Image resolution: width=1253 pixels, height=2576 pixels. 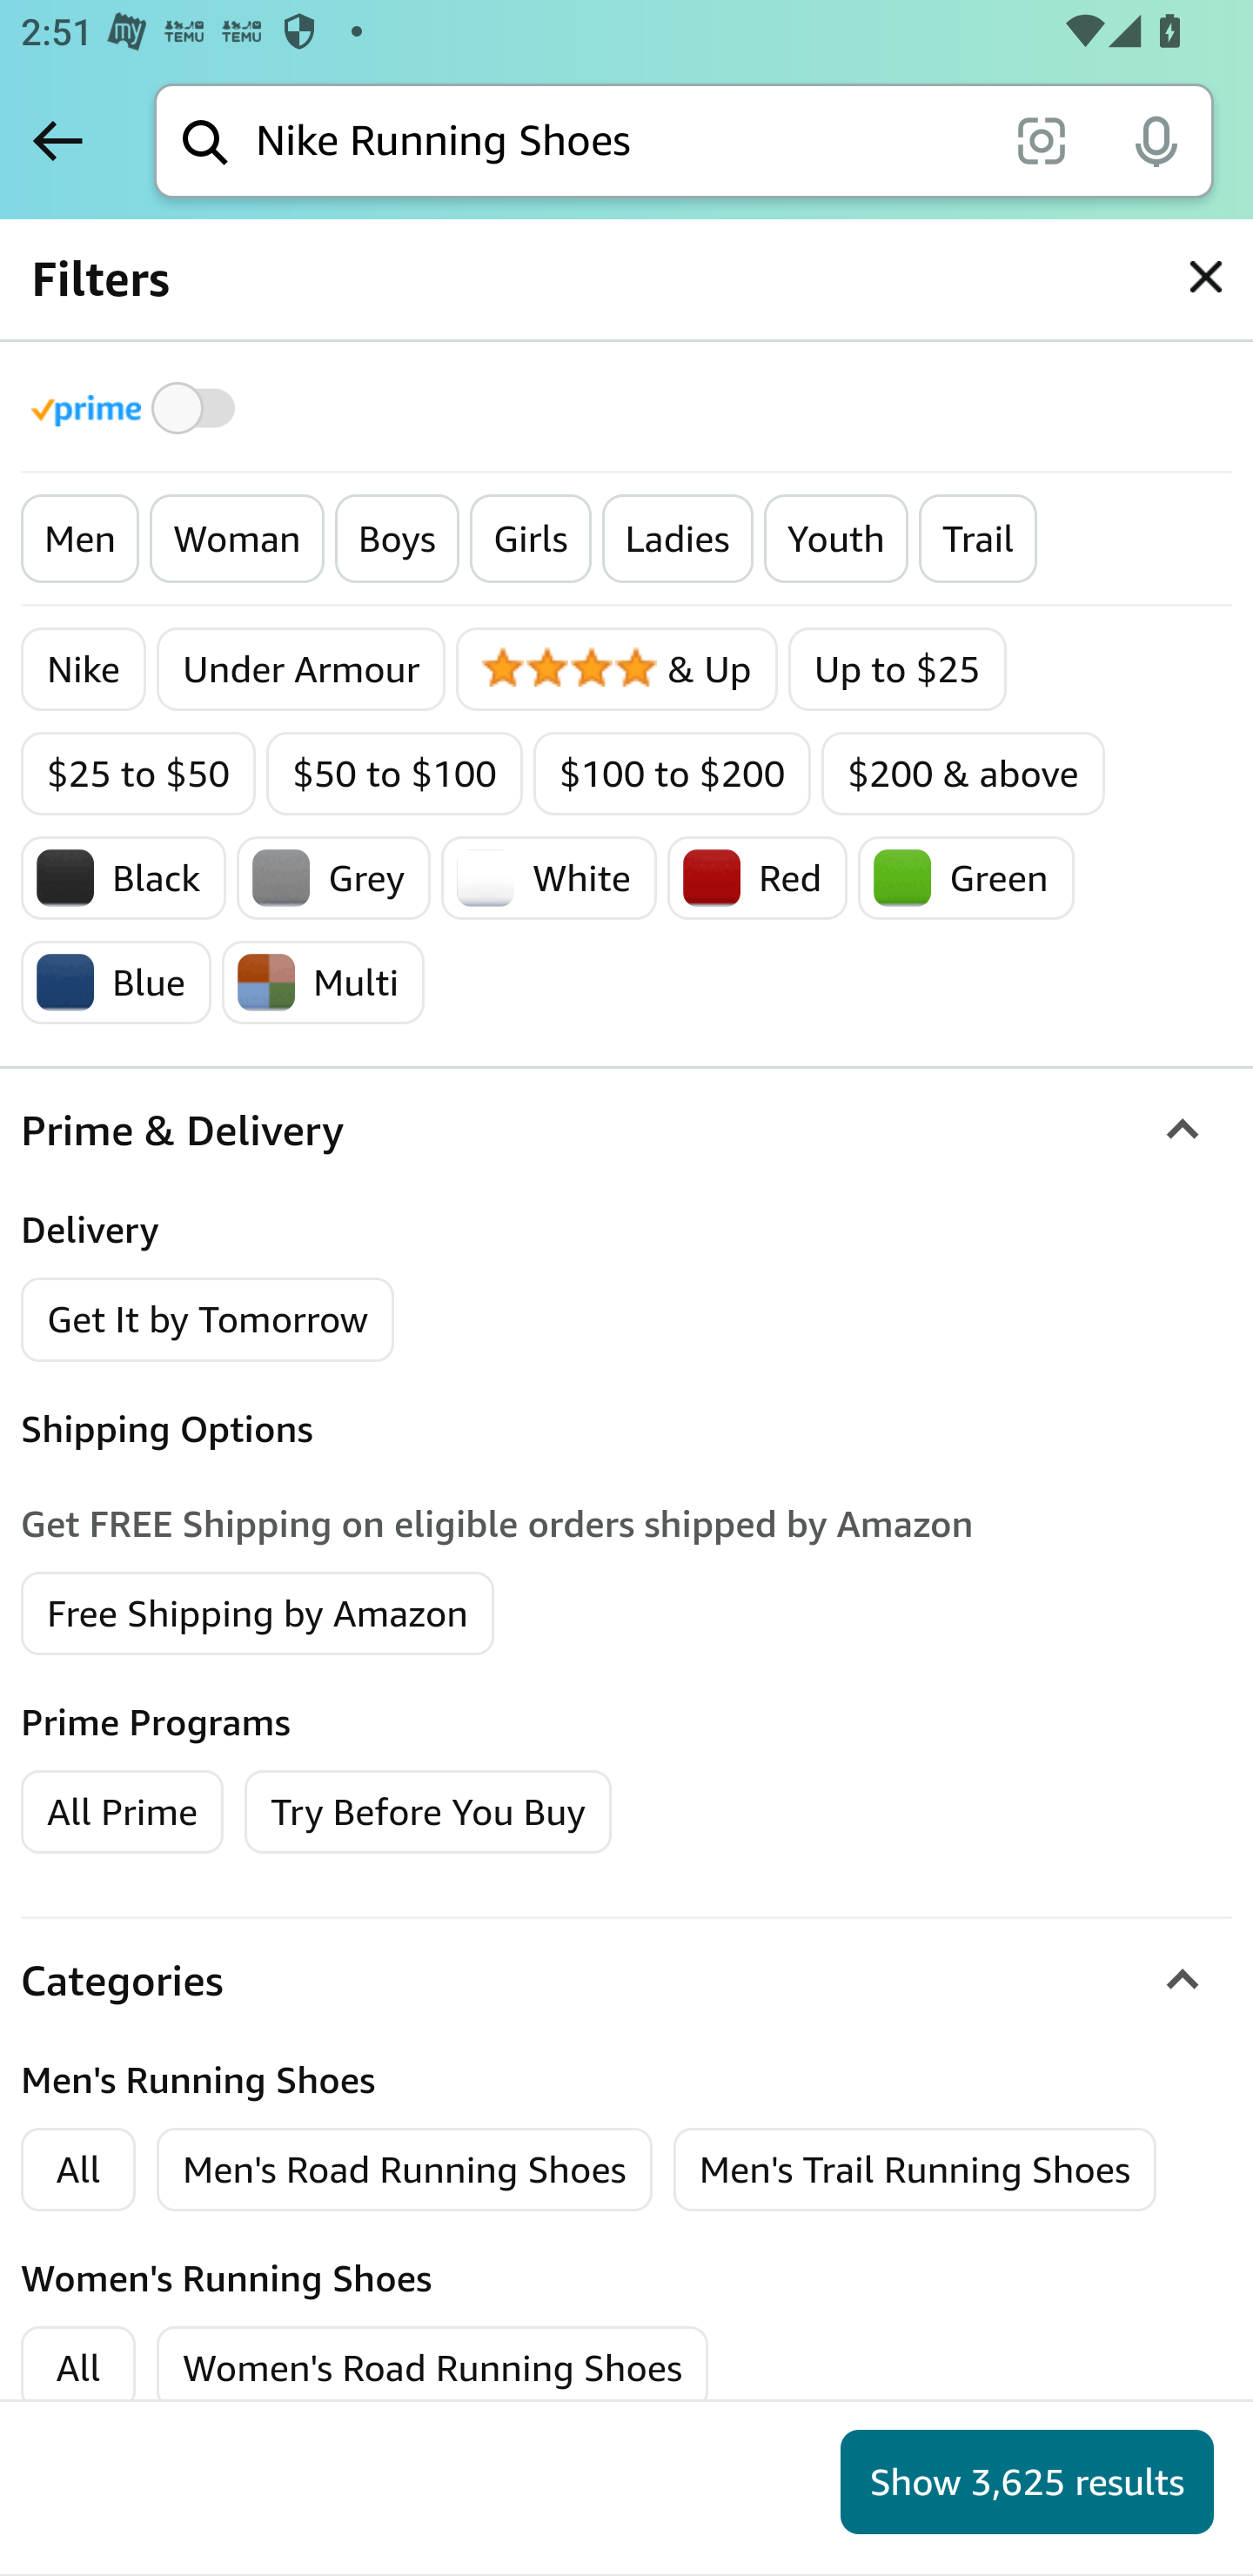 What do you see at coordinates (117, 983) in the screenshot?
I see `Blue Blue Blue Blue` at bounding box center [117, 983].